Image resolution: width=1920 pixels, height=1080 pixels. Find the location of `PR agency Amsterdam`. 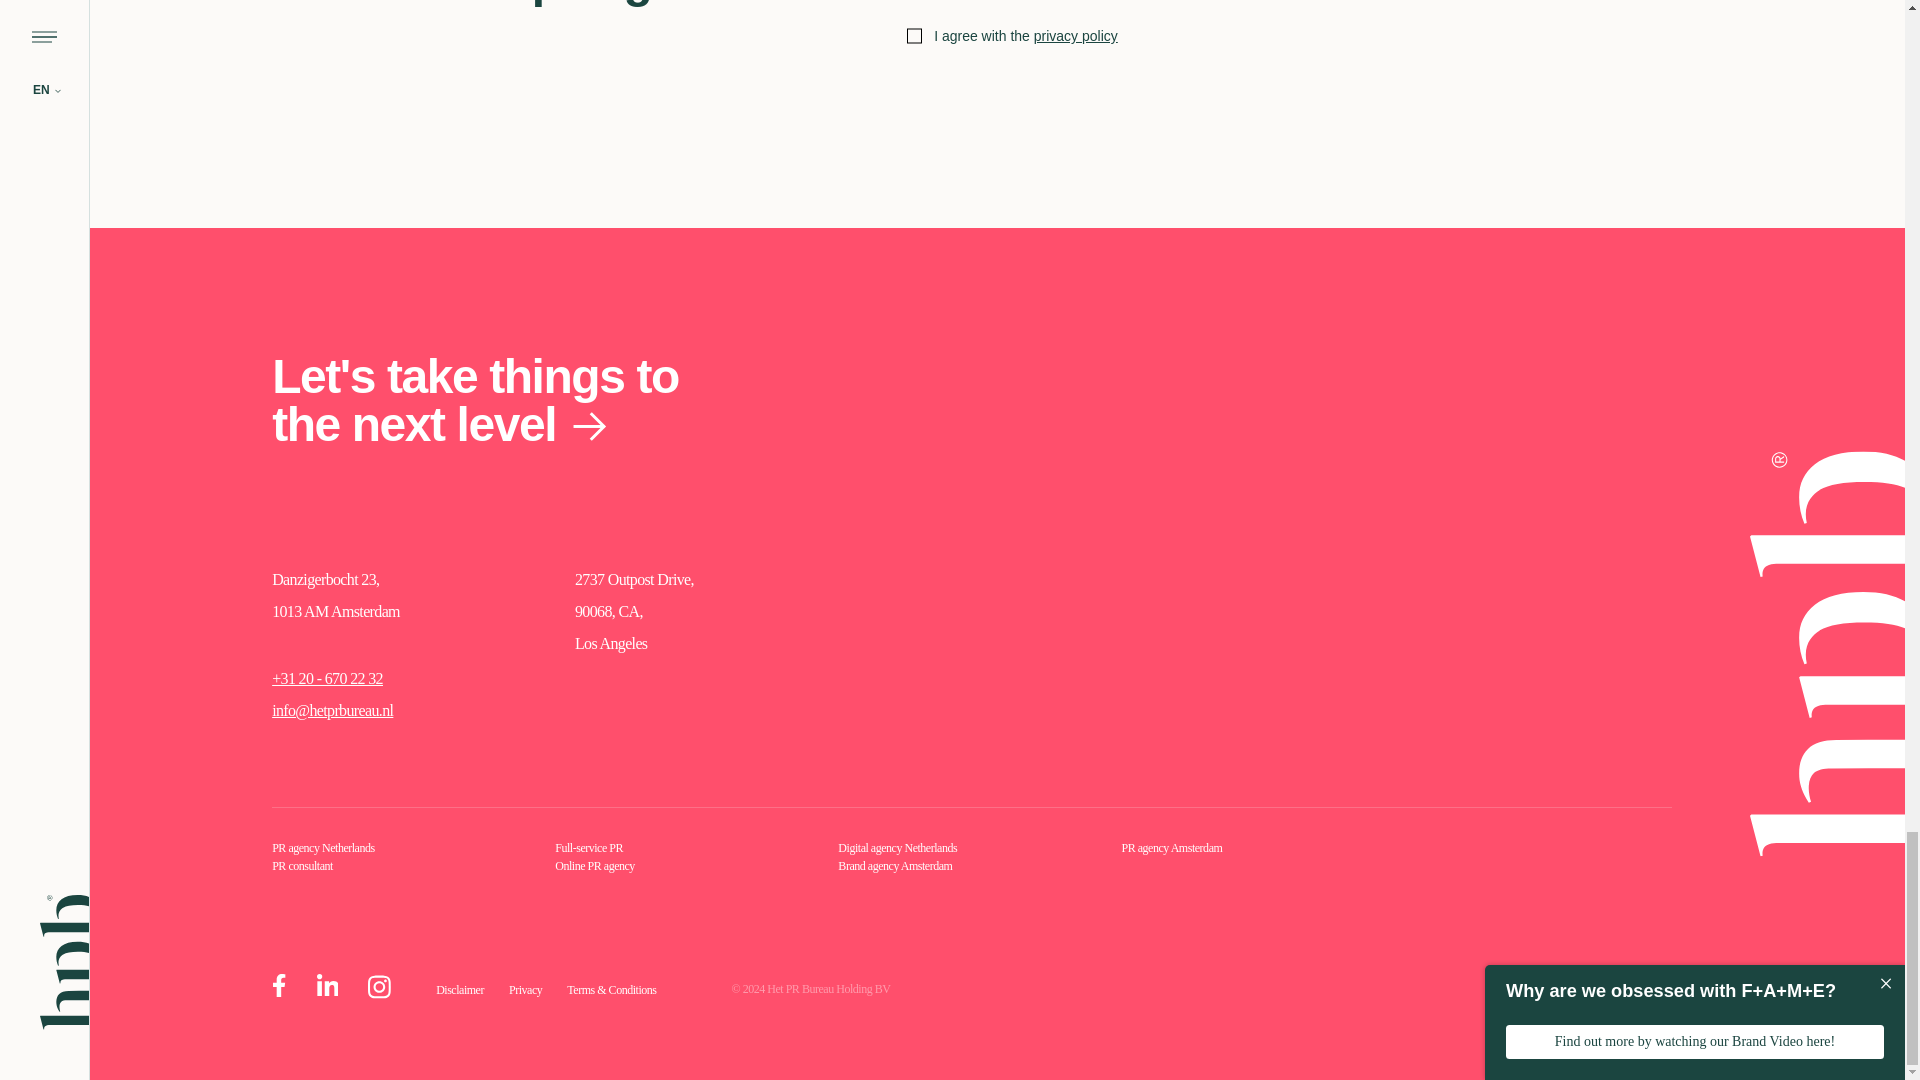

PR agency Amsterdam is located at coordinates (1171, 848).